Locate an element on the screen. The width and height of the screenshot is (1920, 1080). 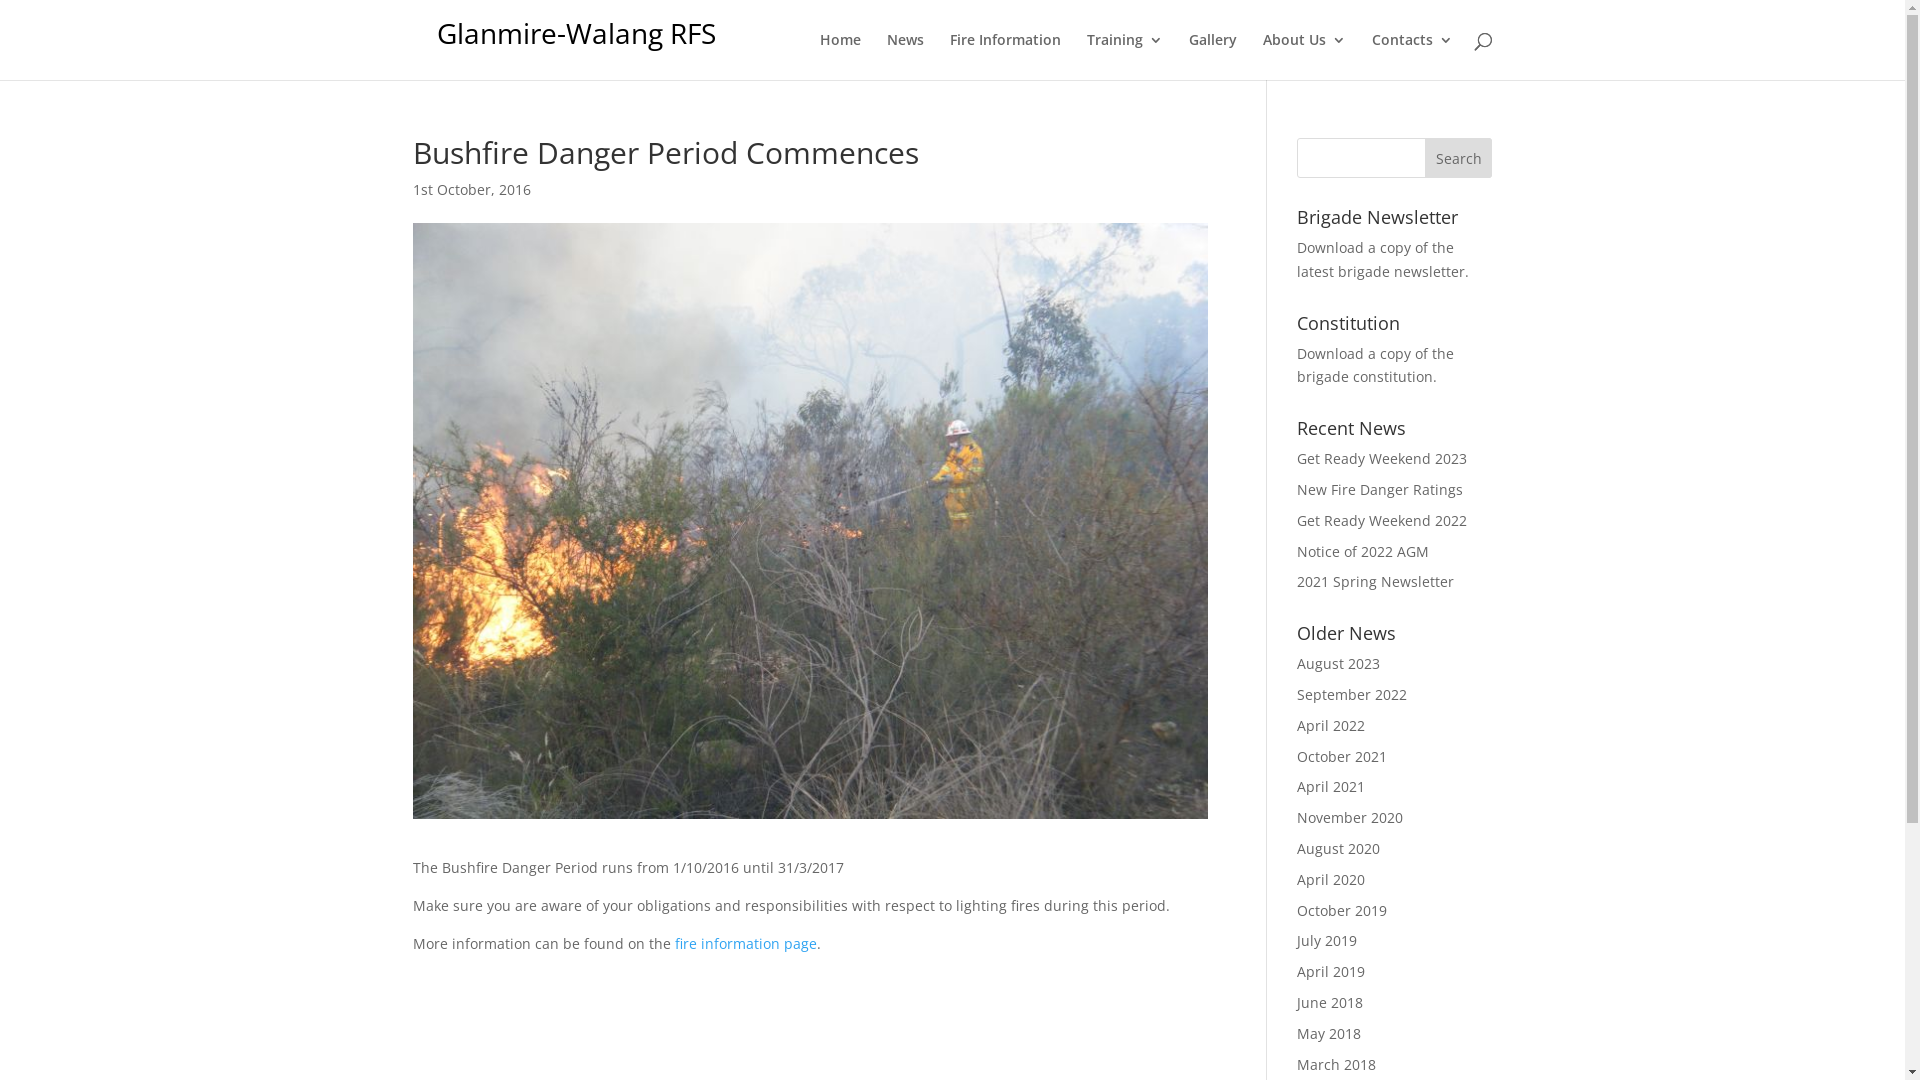
Fire Information is located at coordinates (1006, 56).